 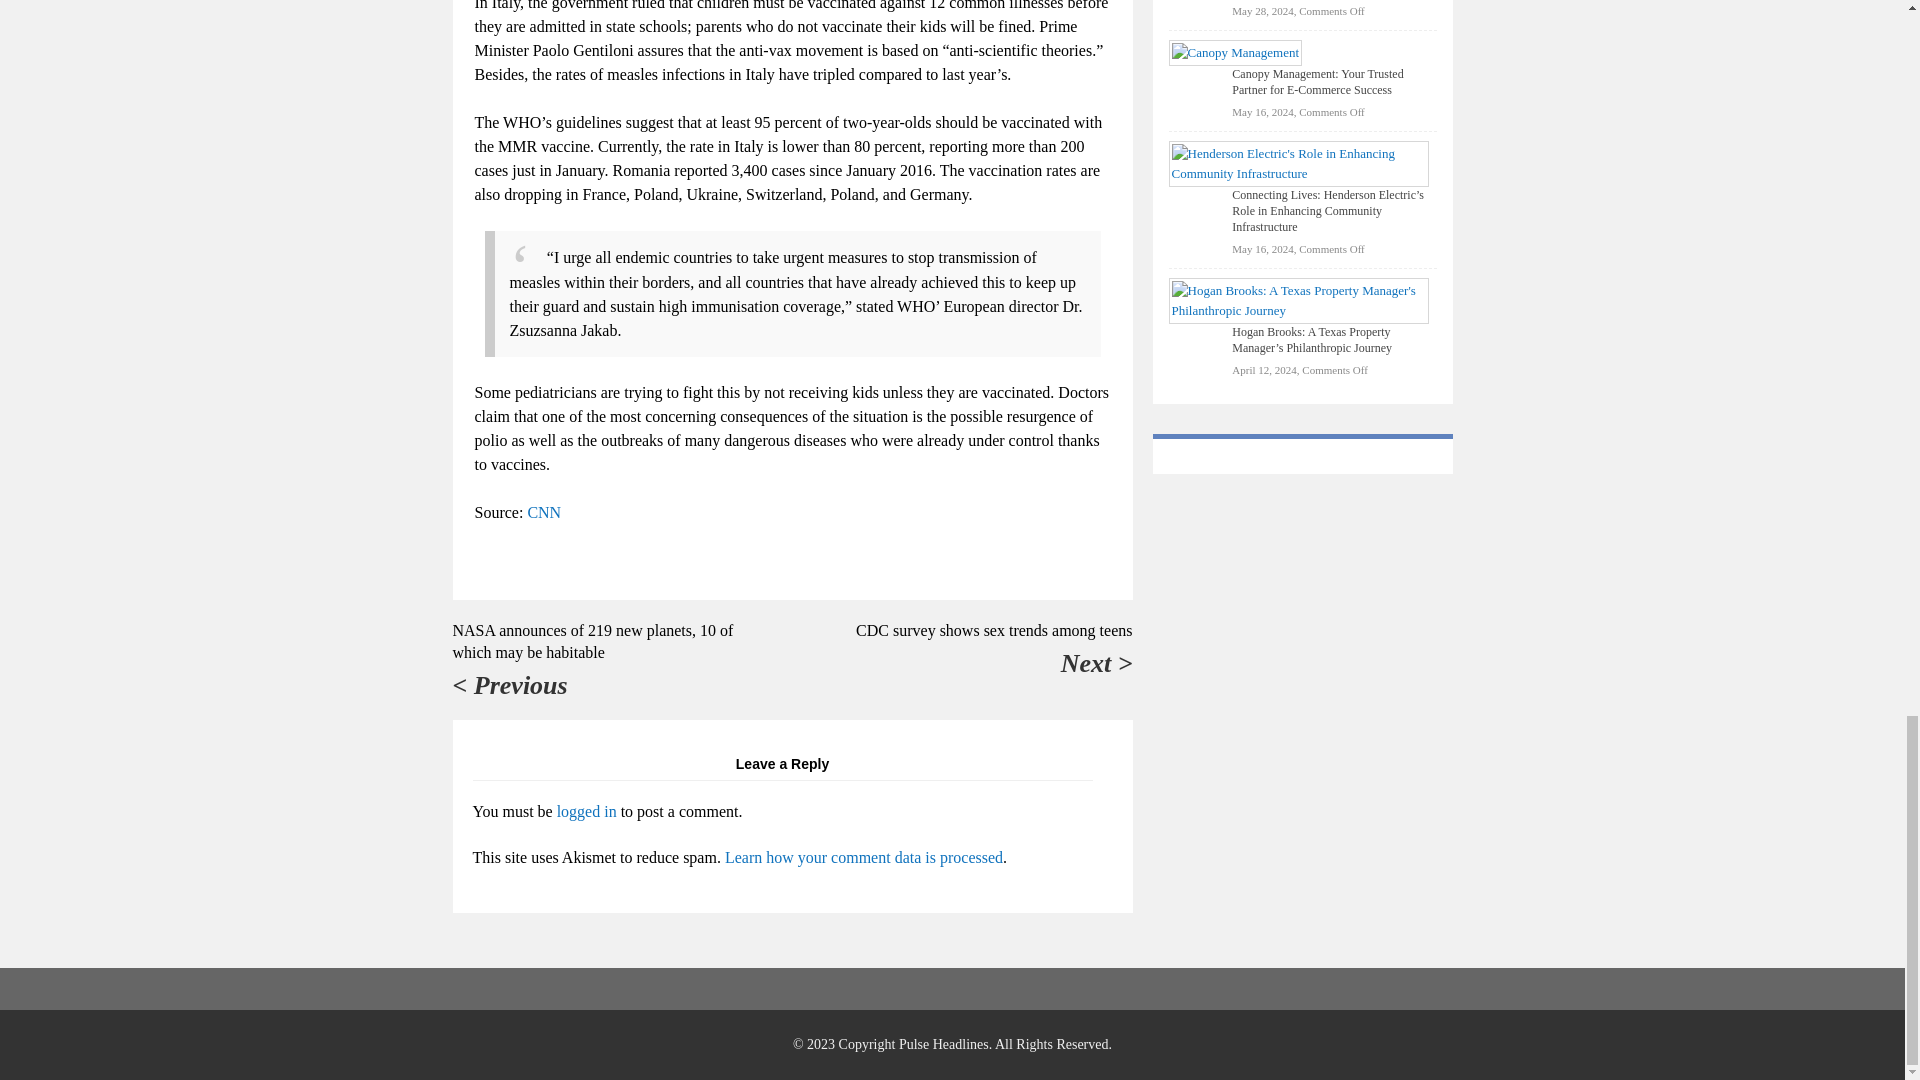 What do you see at coordinates (994, 630) in the screenshot?
I see `CDC survey shows sex trends among teens` at bounding box center [994, 630].